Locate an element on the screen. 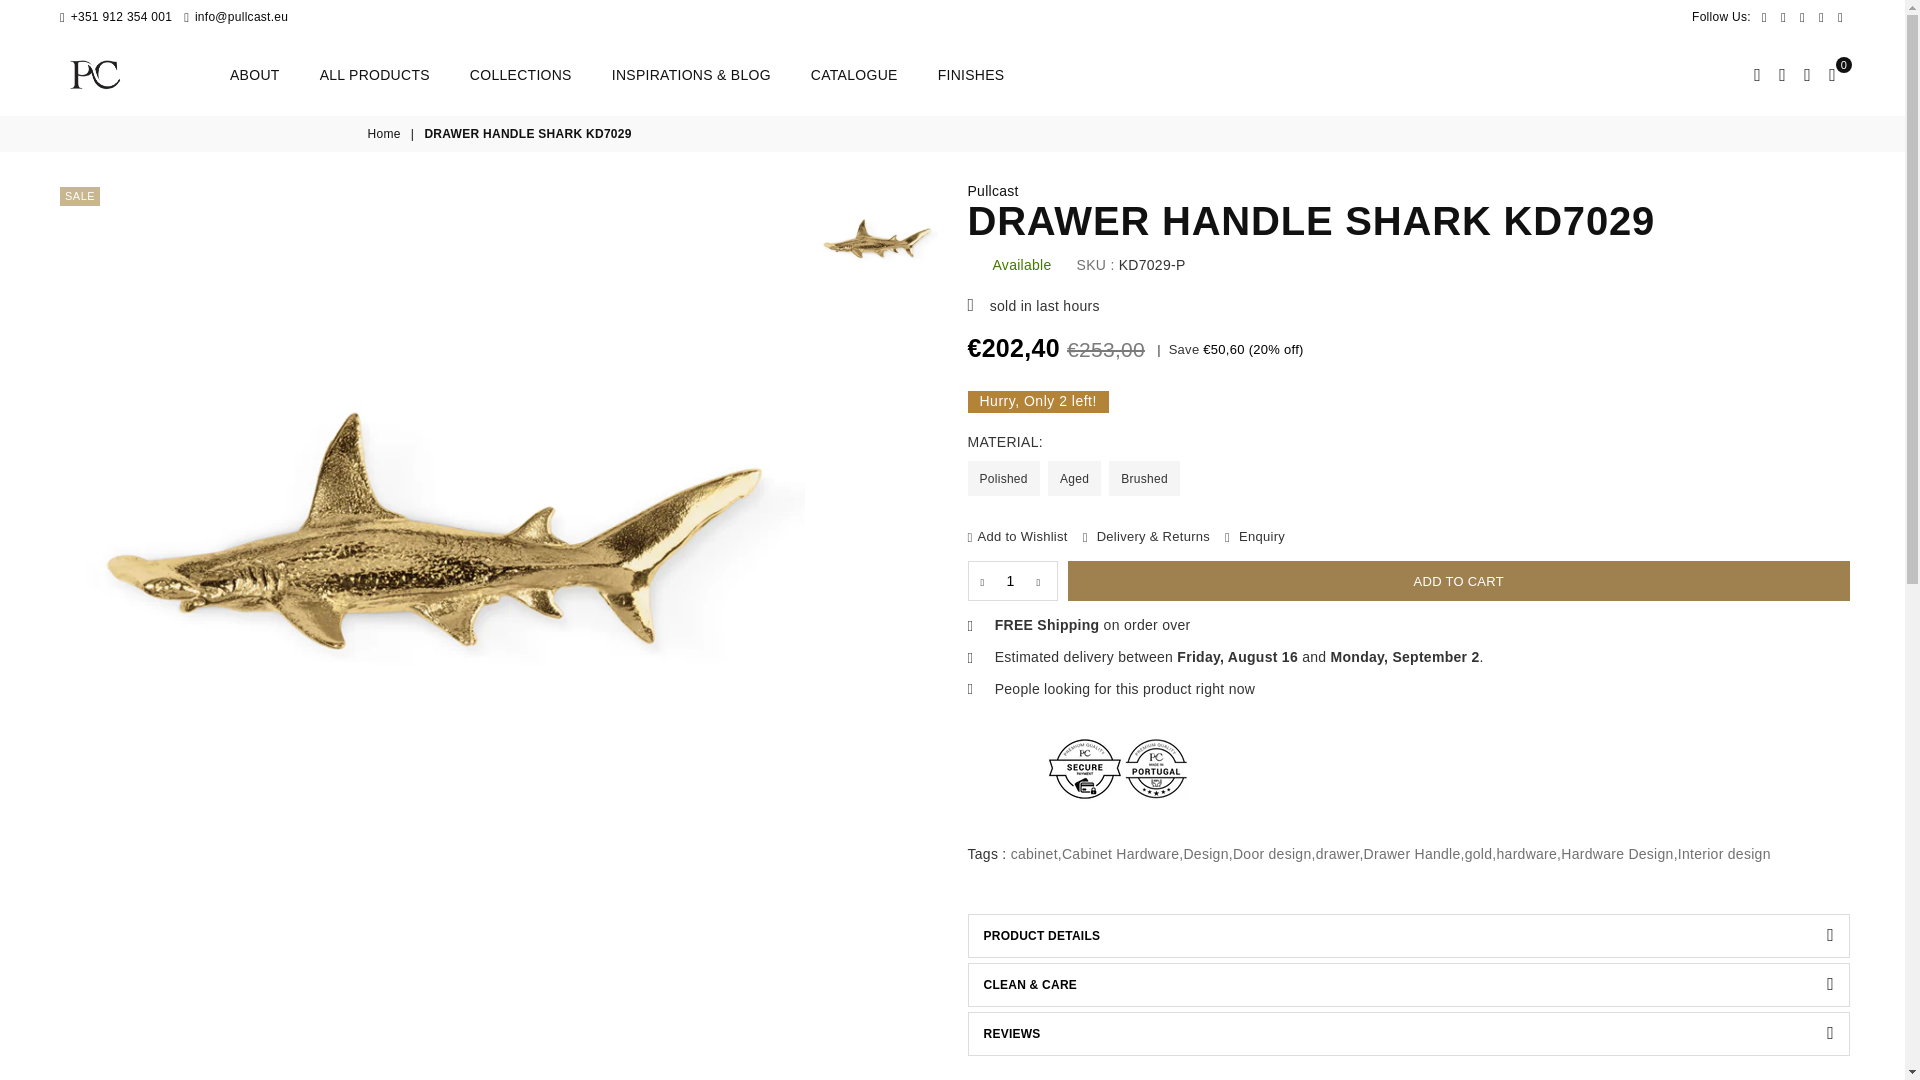 This screenshot has height=1080, width=1920. PullCast Shop on Twitter is located at coordinates (1784, 16).